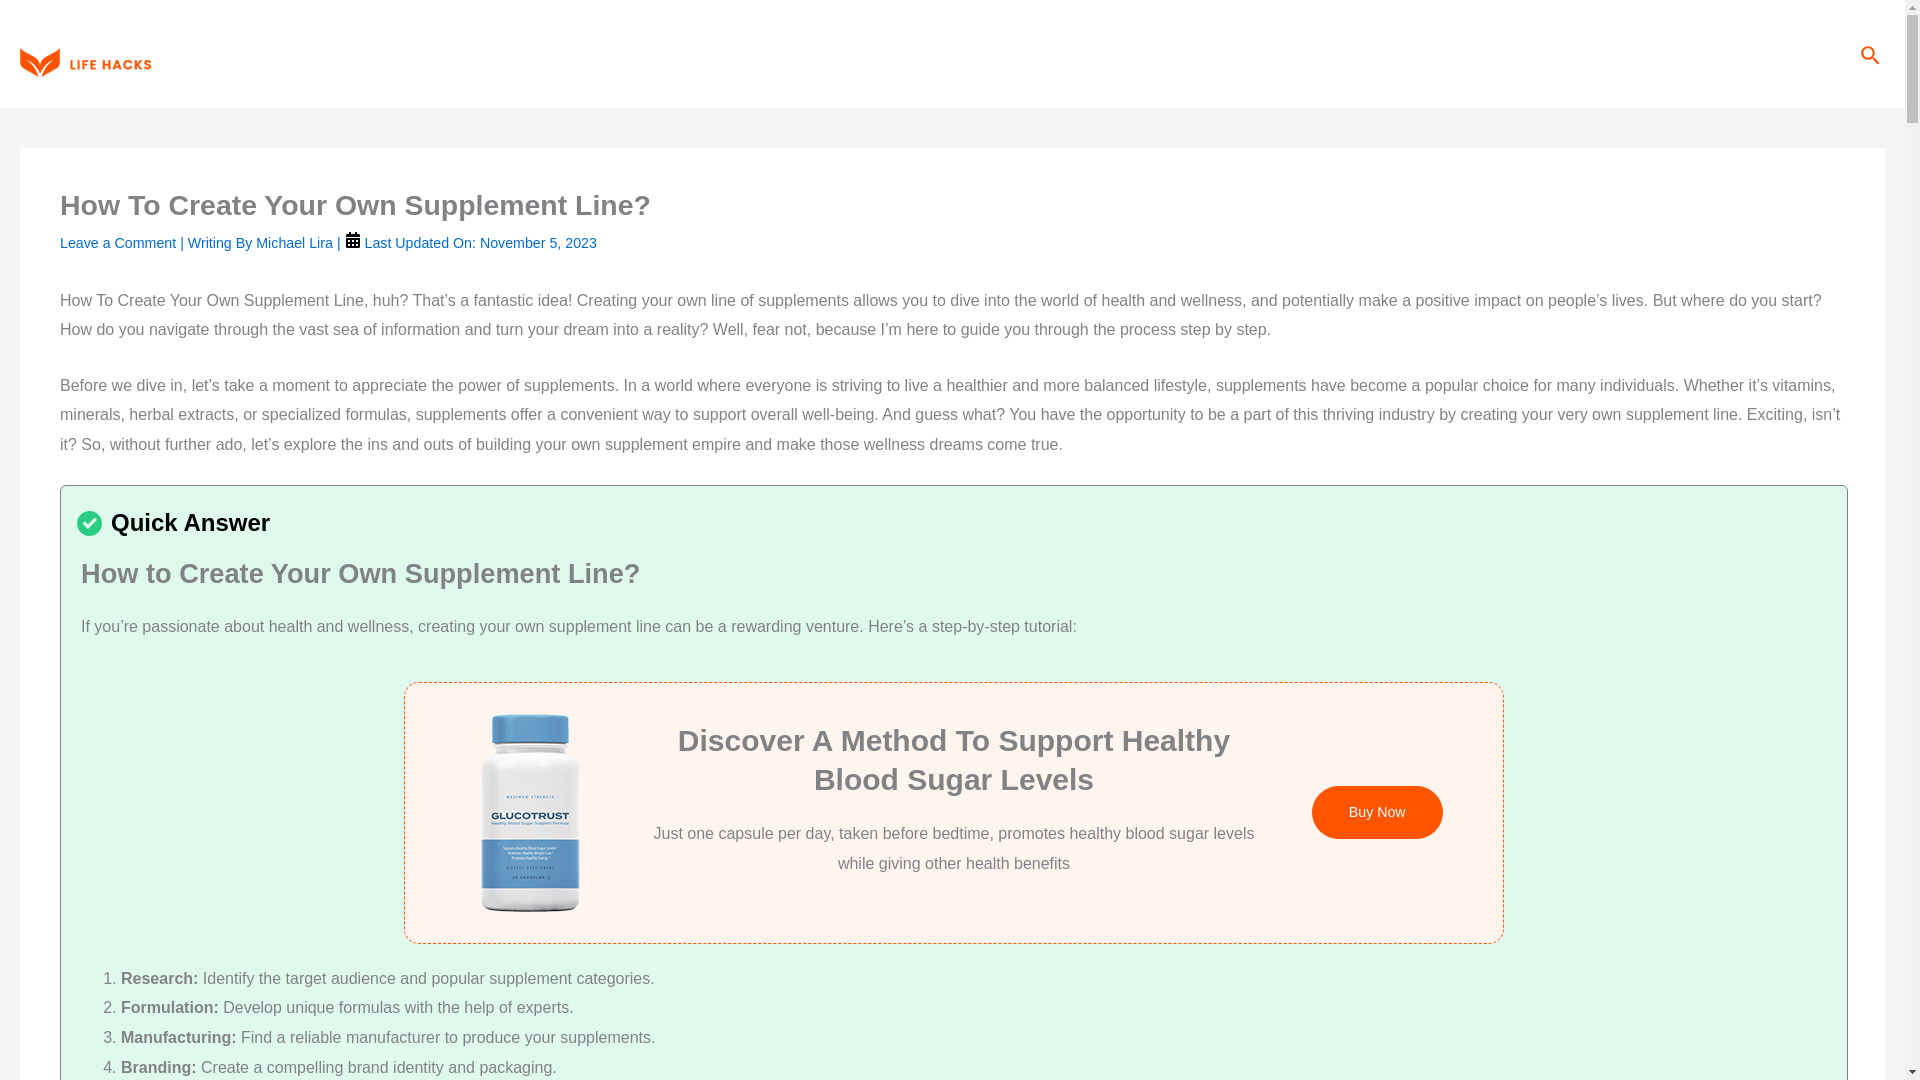 The height and width of the screenshot is (1080, 1920). What do you see at coordinates (1776, 54) in the screenshot?
I see `Hacking Headaches` at bounding box center [1776, 54].